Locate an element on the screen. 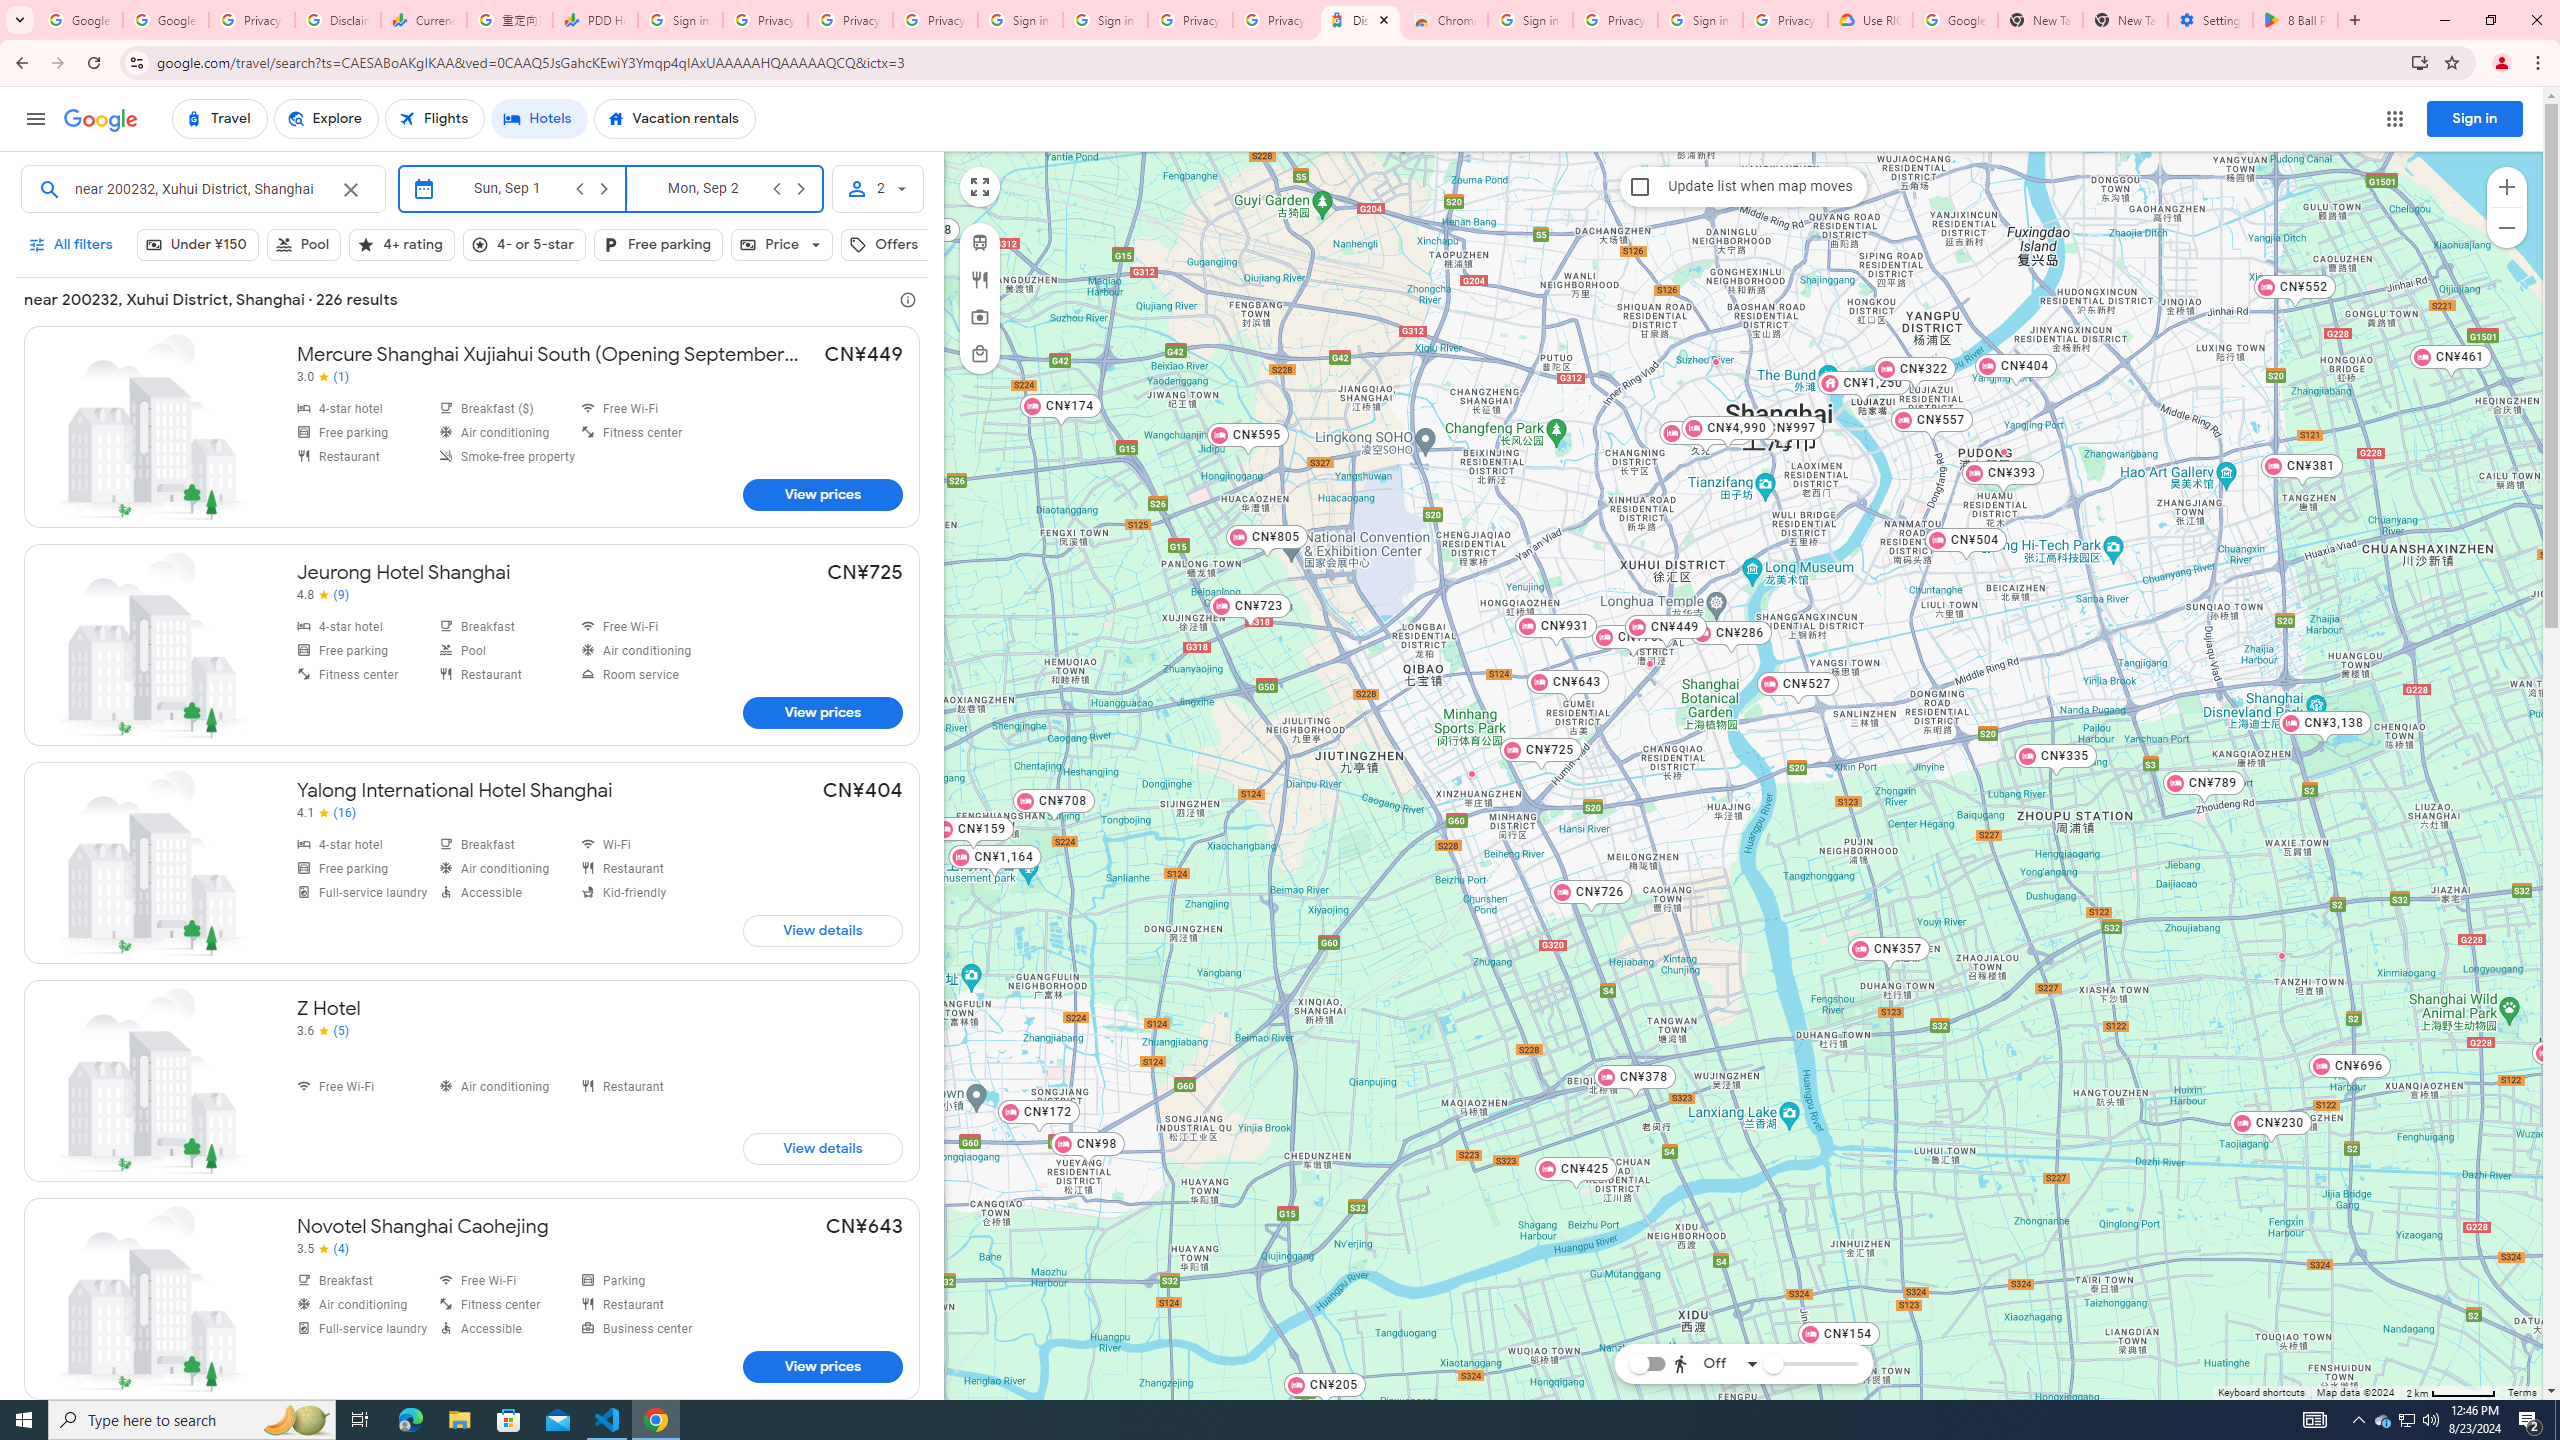 The height and width of the screenshot is (1440, 2560). Sign in - Google Accounts is located at coordinates (1106, 20).